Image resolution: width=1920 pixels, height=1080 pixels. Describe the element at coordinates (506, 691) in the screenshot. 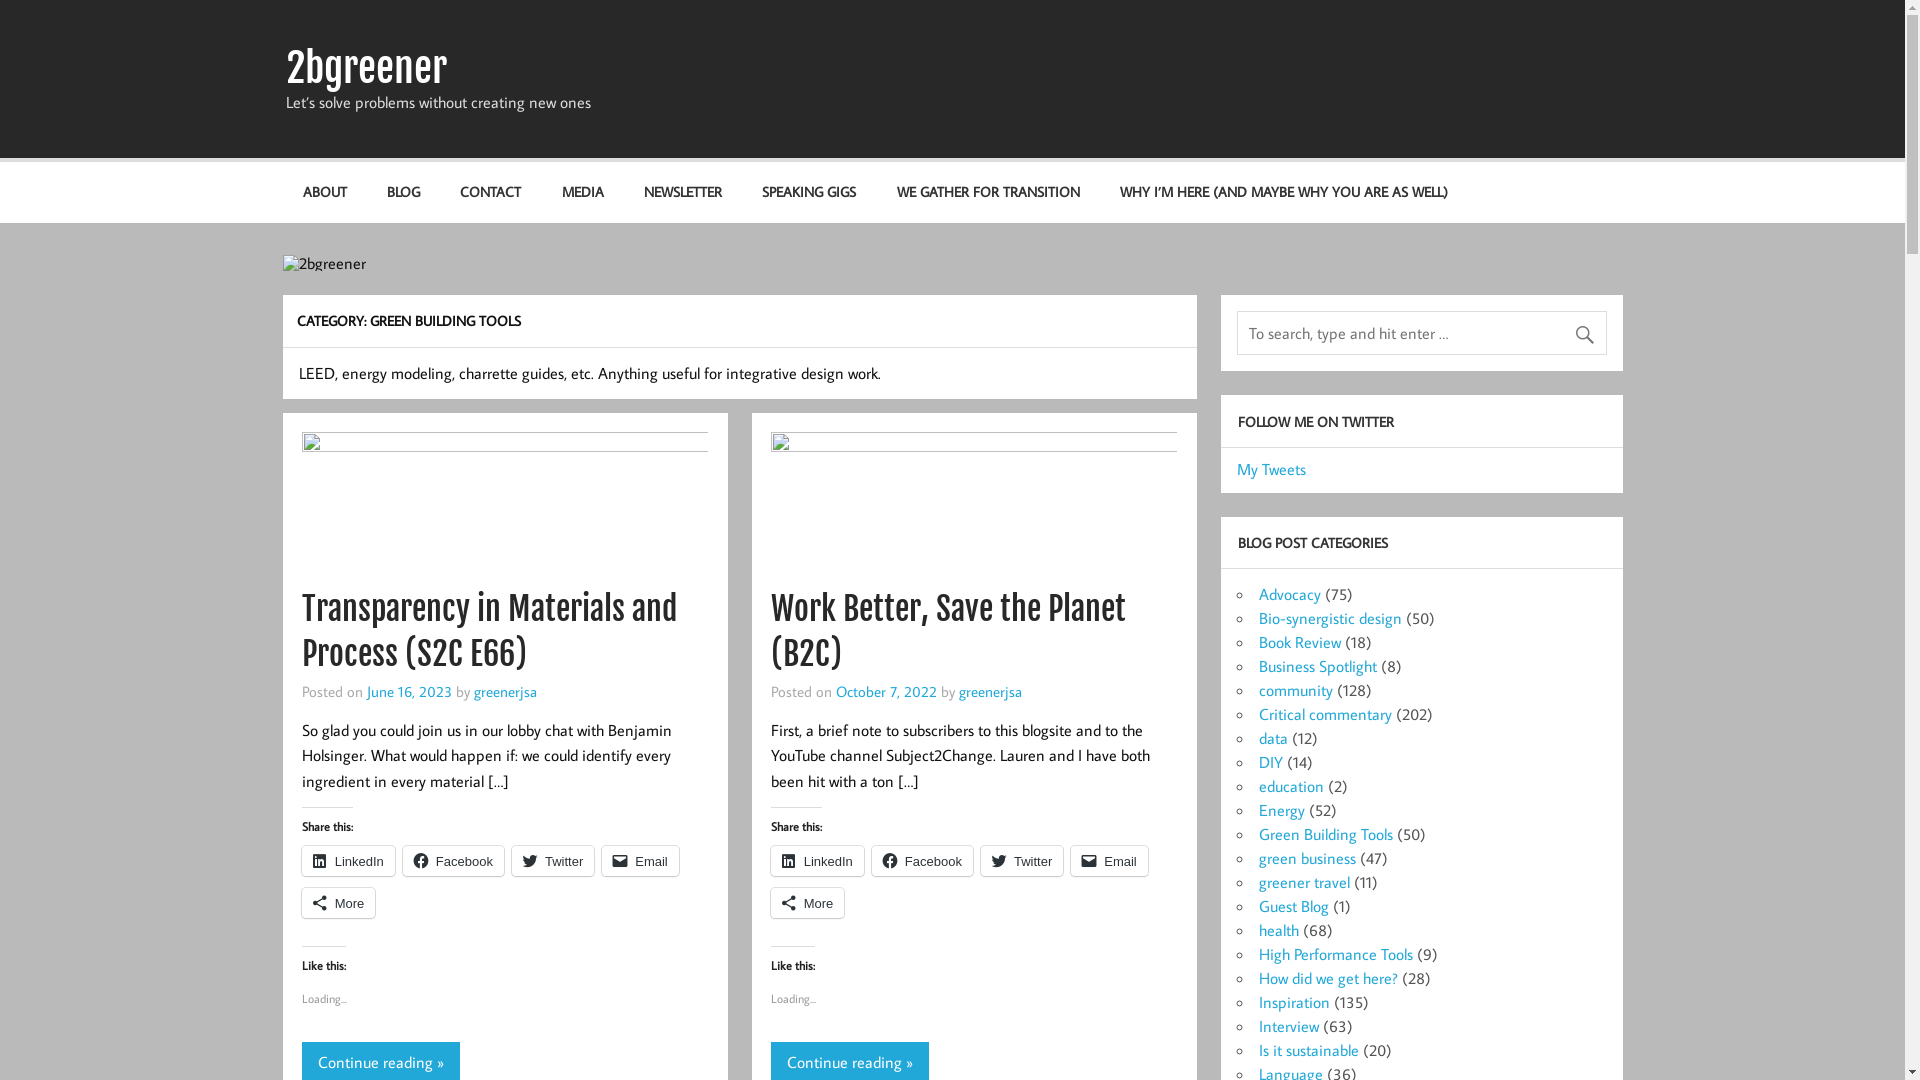

I see `greenerjsa` at that location.